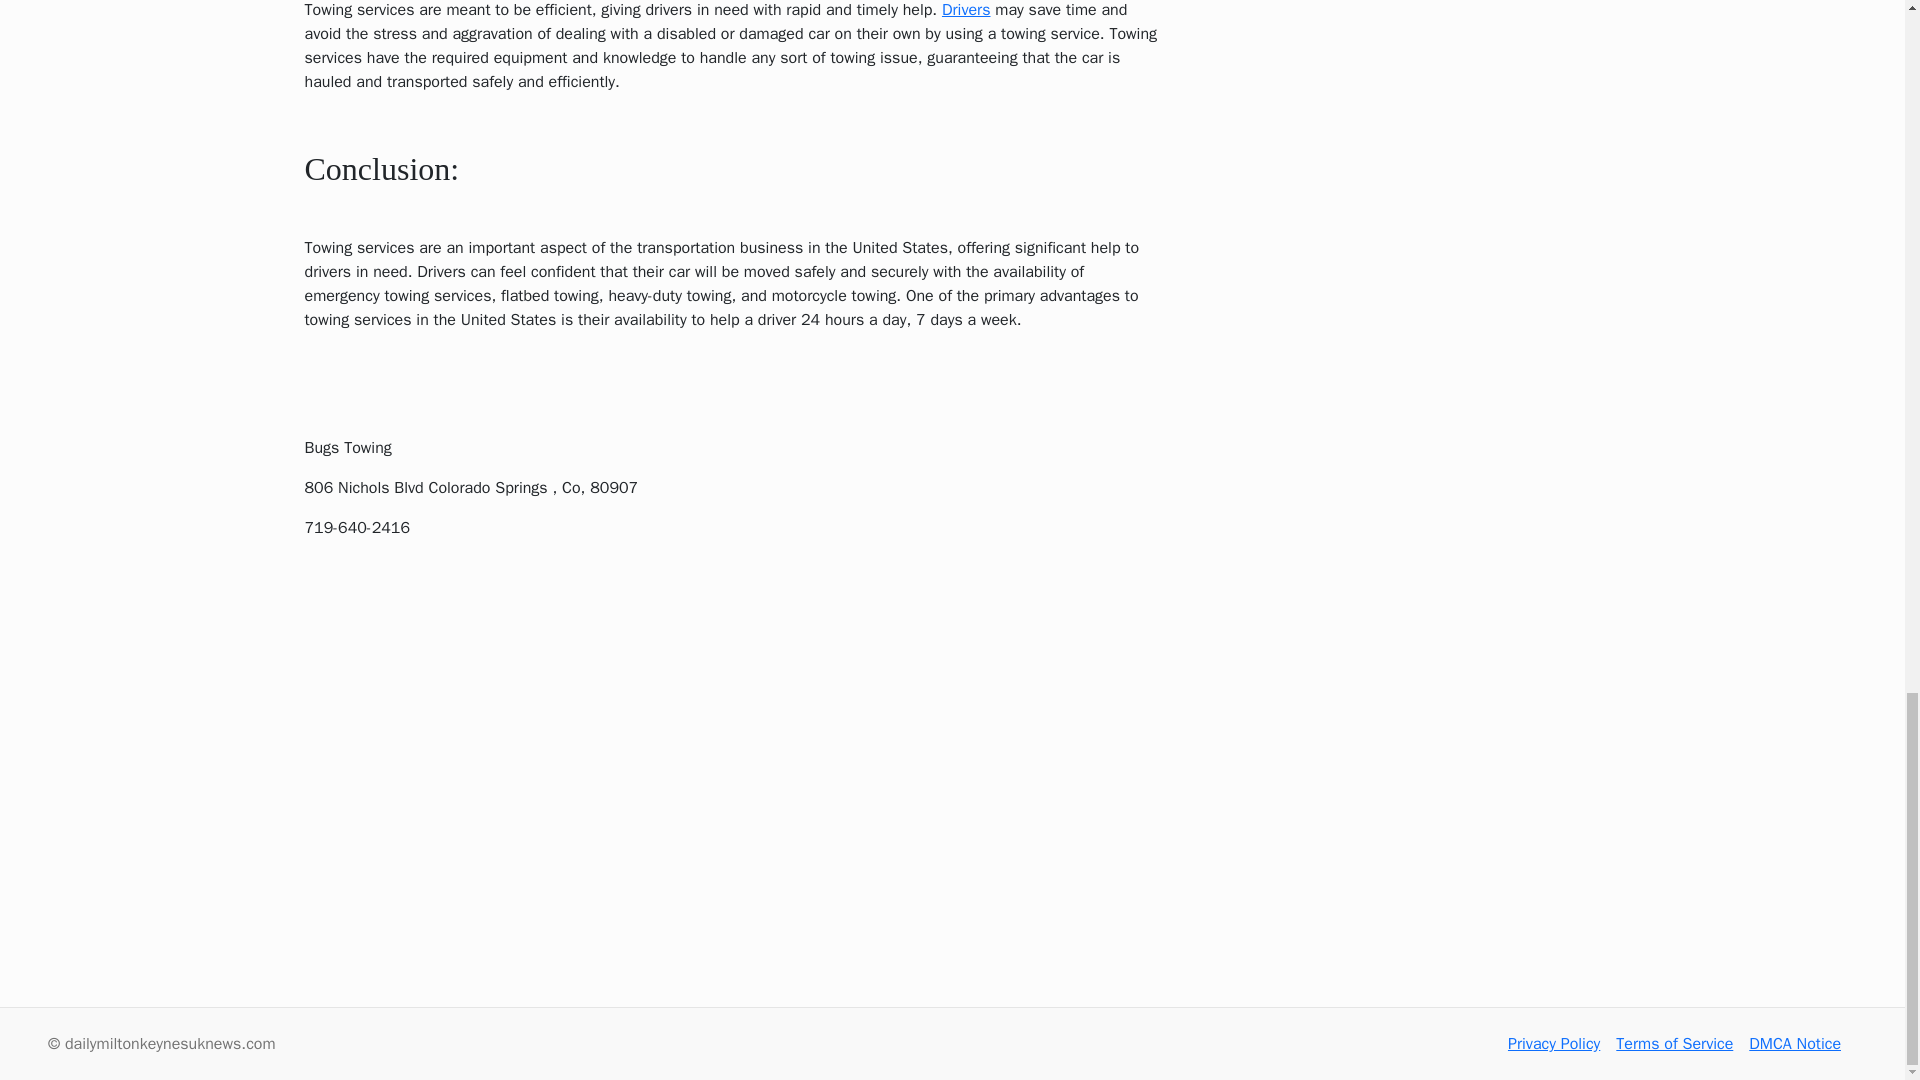  What do you see at coordinates (1553, 1044) in the screenshot?
I see `Privacy Policy` at bounding box center [1553, 1044].